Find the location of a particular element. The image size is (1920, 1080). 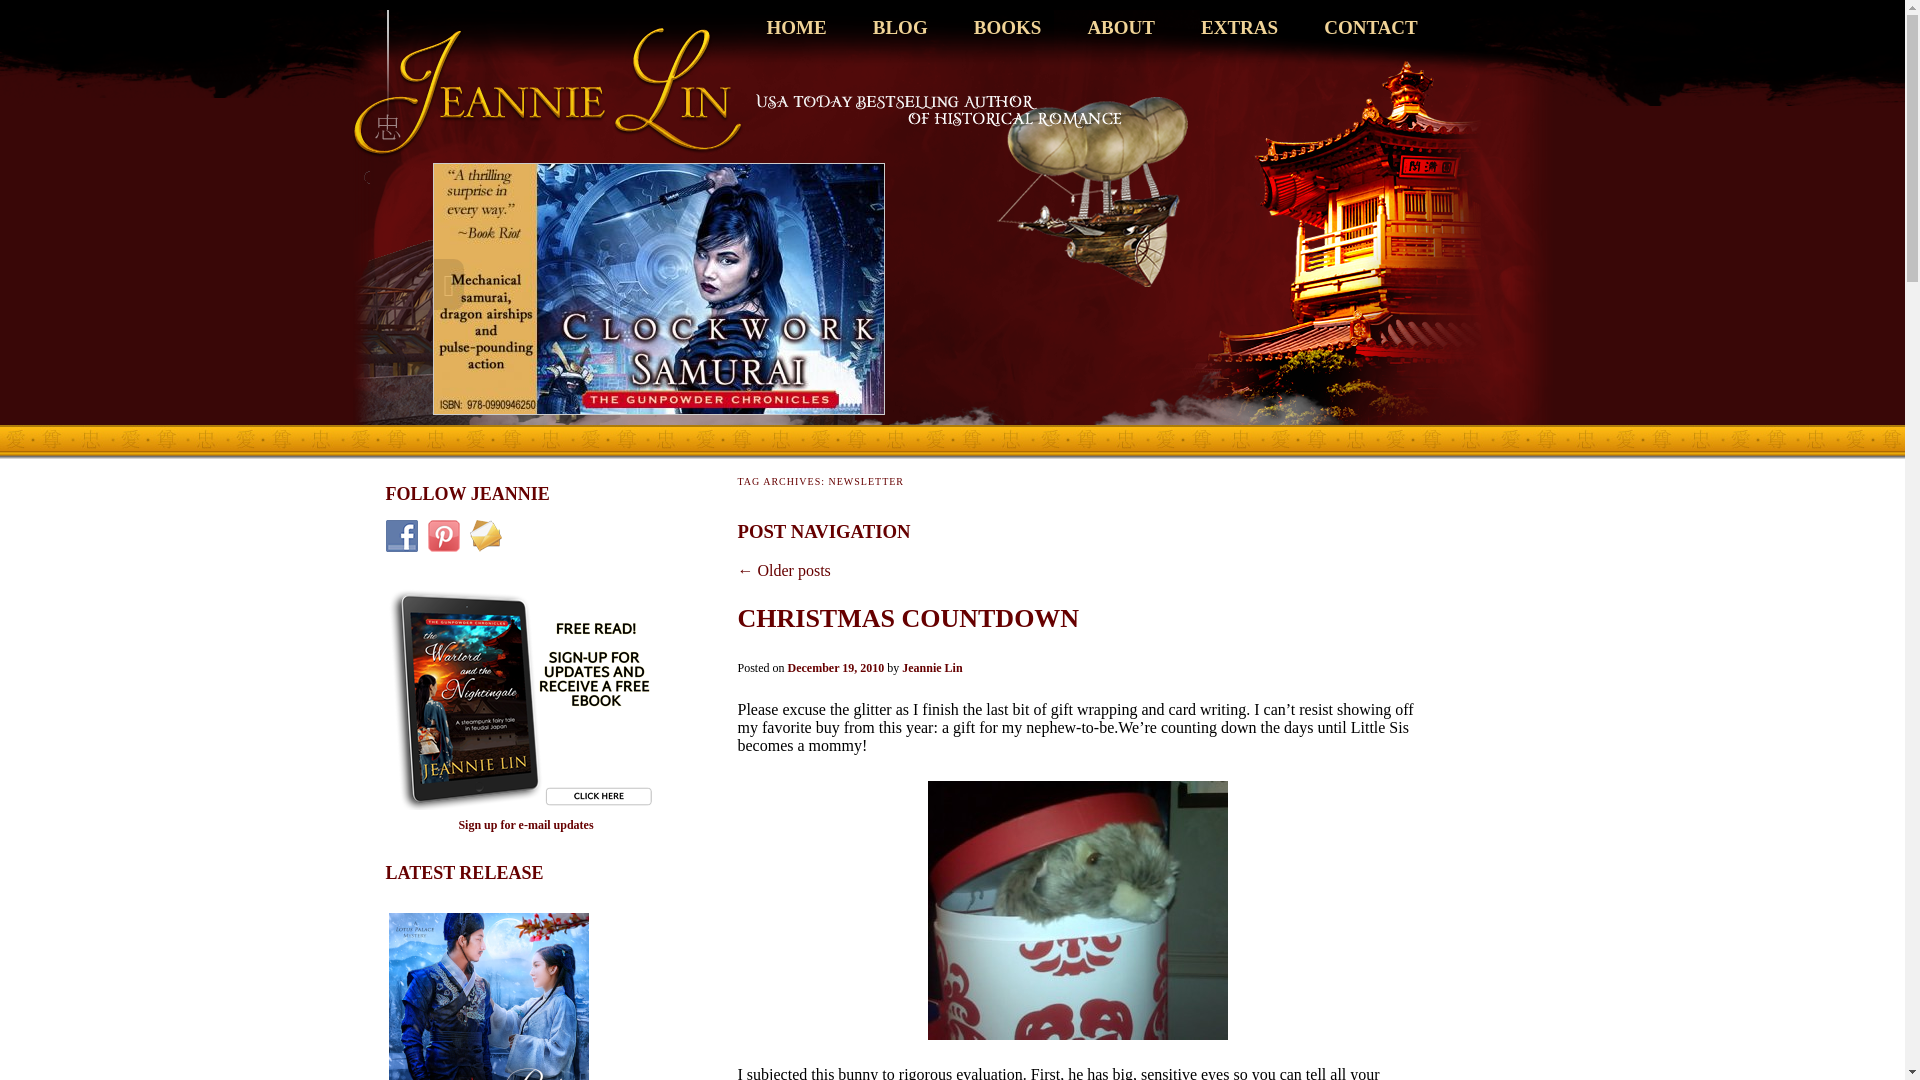

 Pinterest is located at coordinates (444, 535).